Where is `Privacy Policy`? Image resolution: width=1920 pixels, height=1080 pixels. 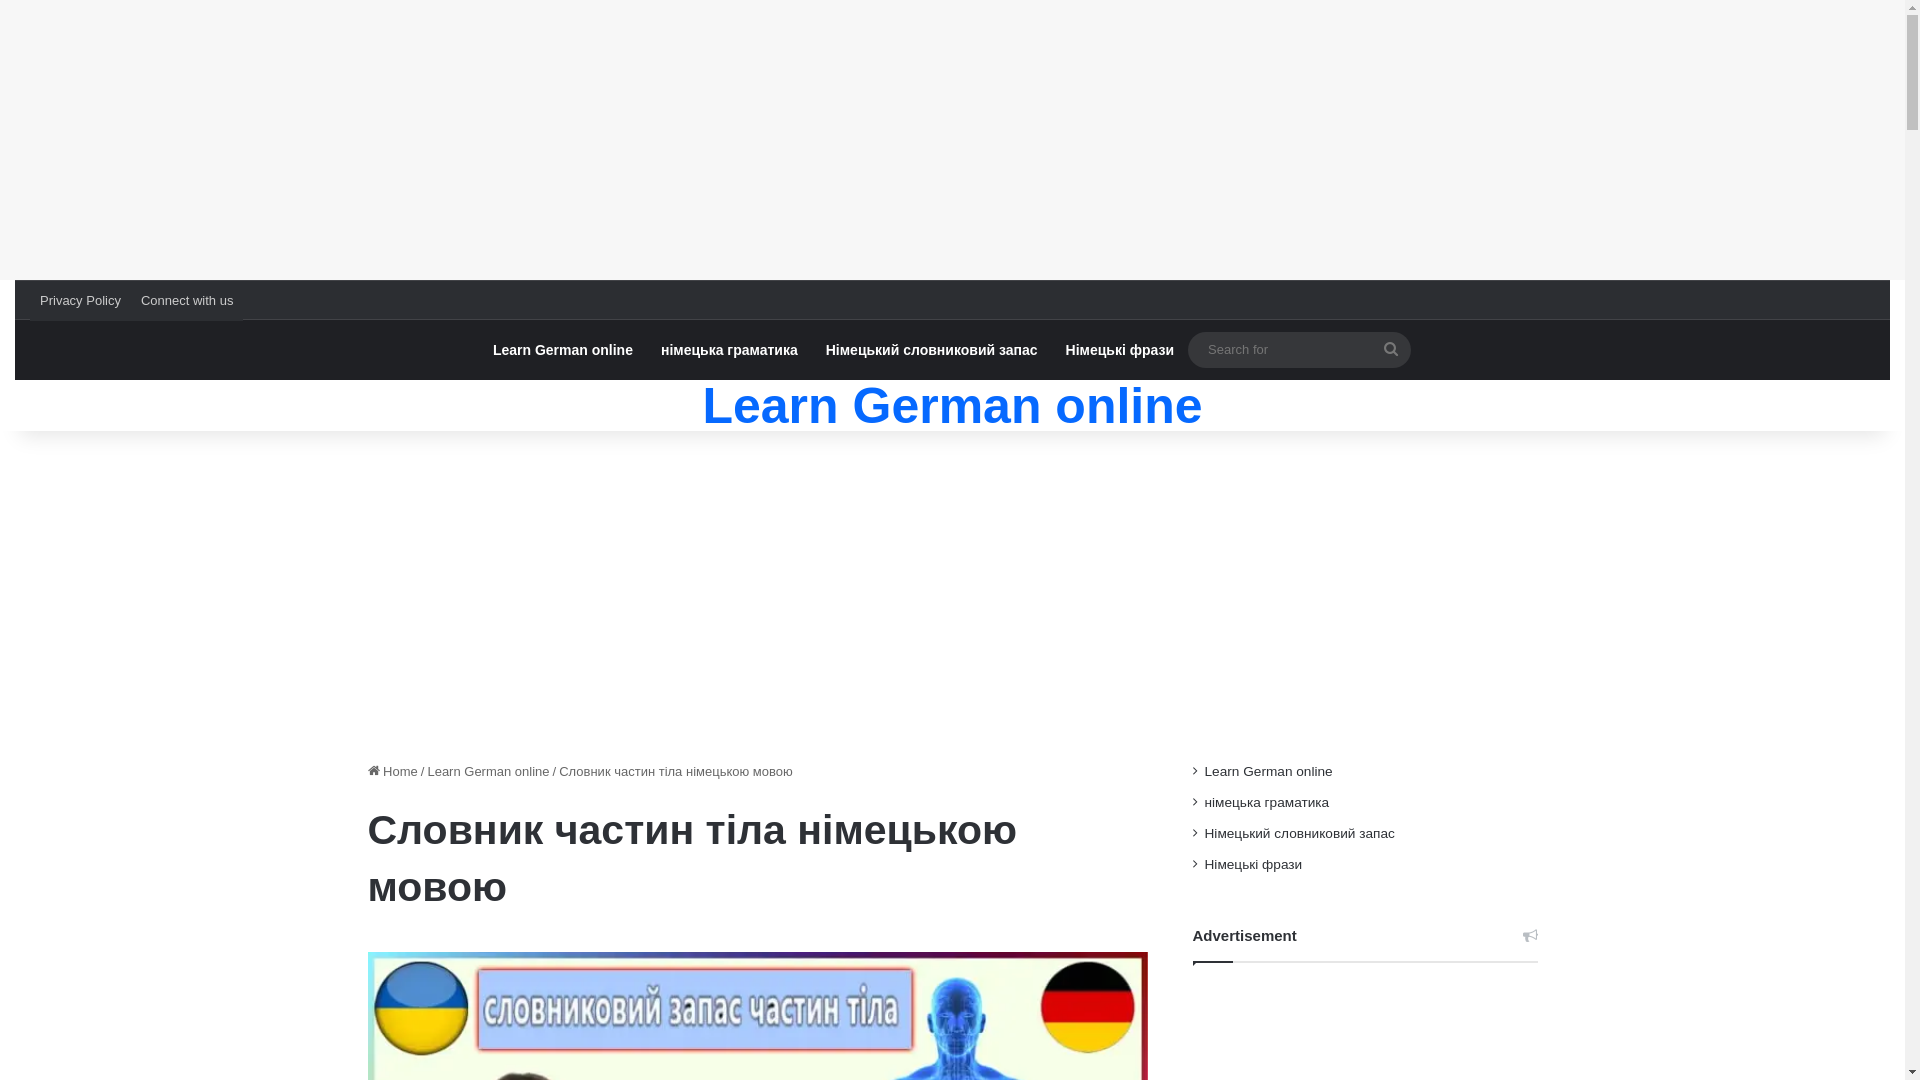
Privacy Policy is located at coordinates (80, 301).